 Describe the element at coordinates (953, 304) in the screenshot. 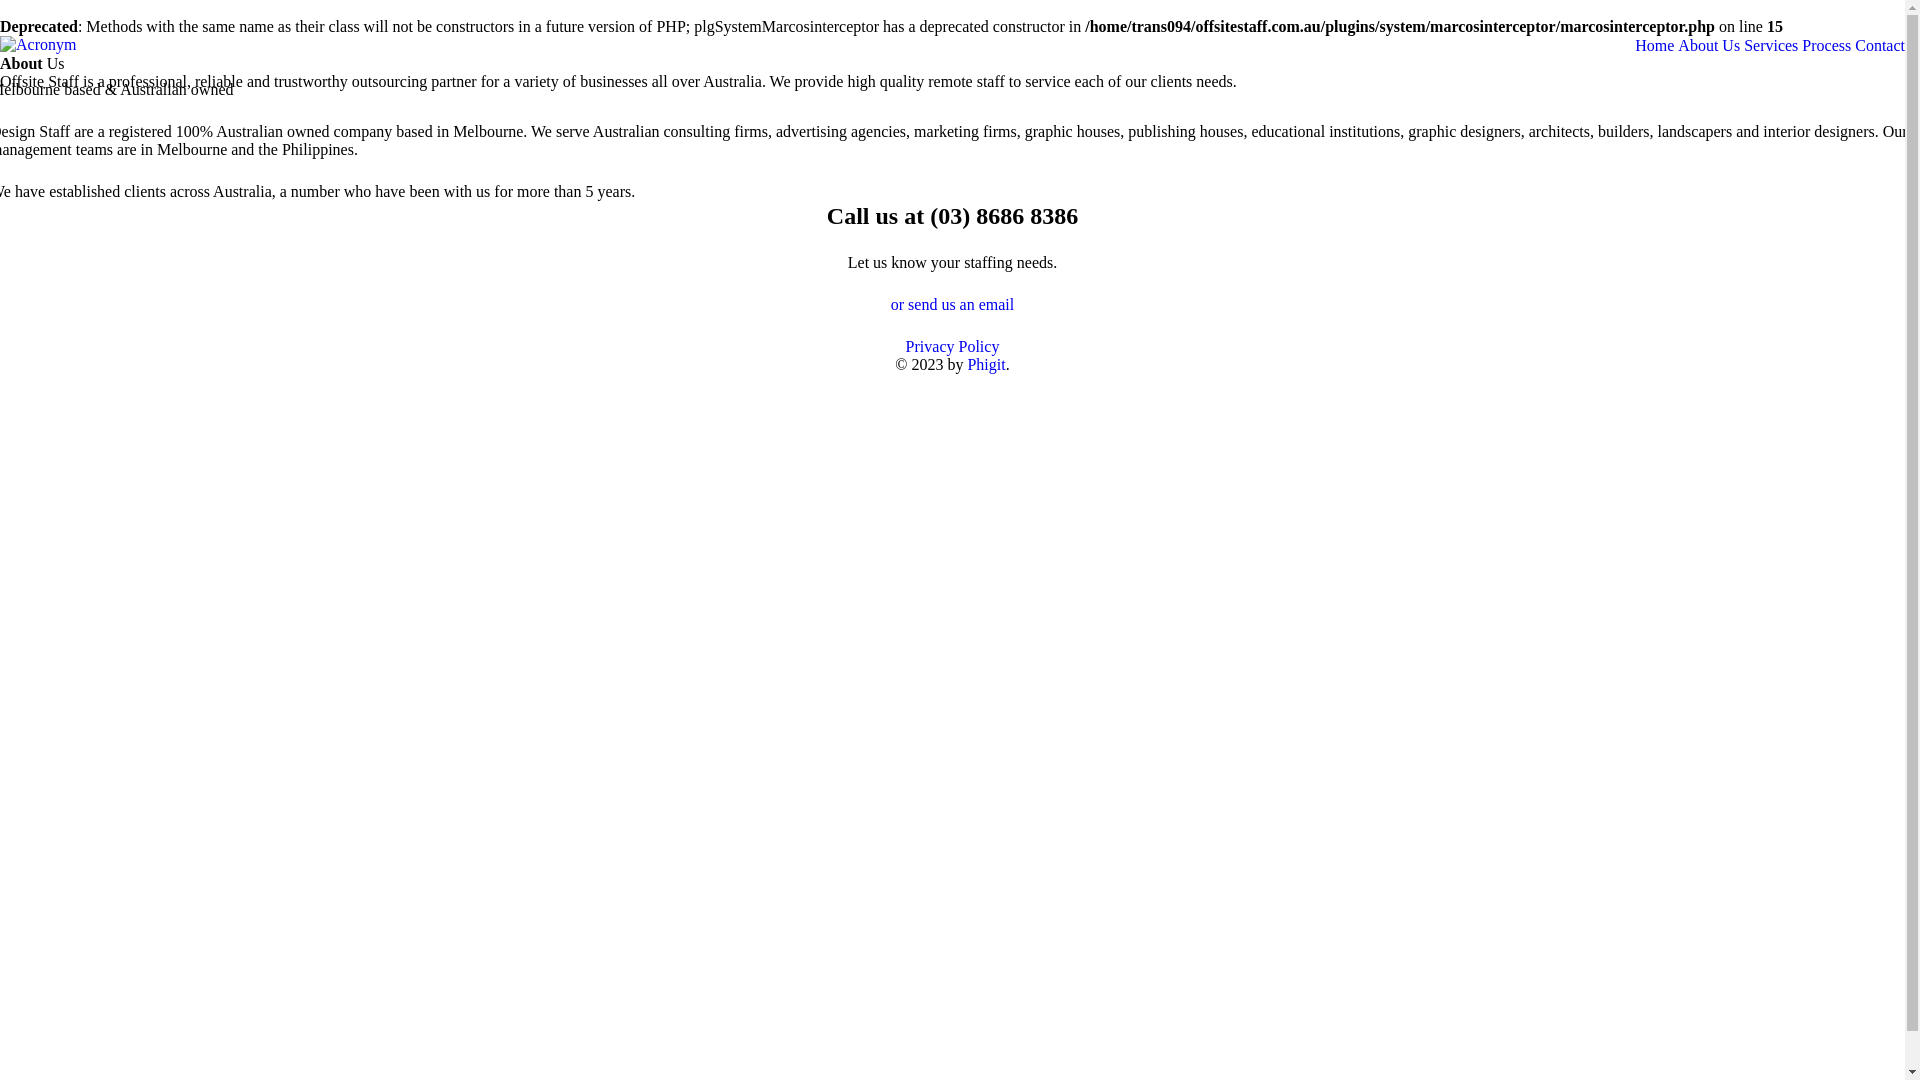

I see `or send us an email` at that location.